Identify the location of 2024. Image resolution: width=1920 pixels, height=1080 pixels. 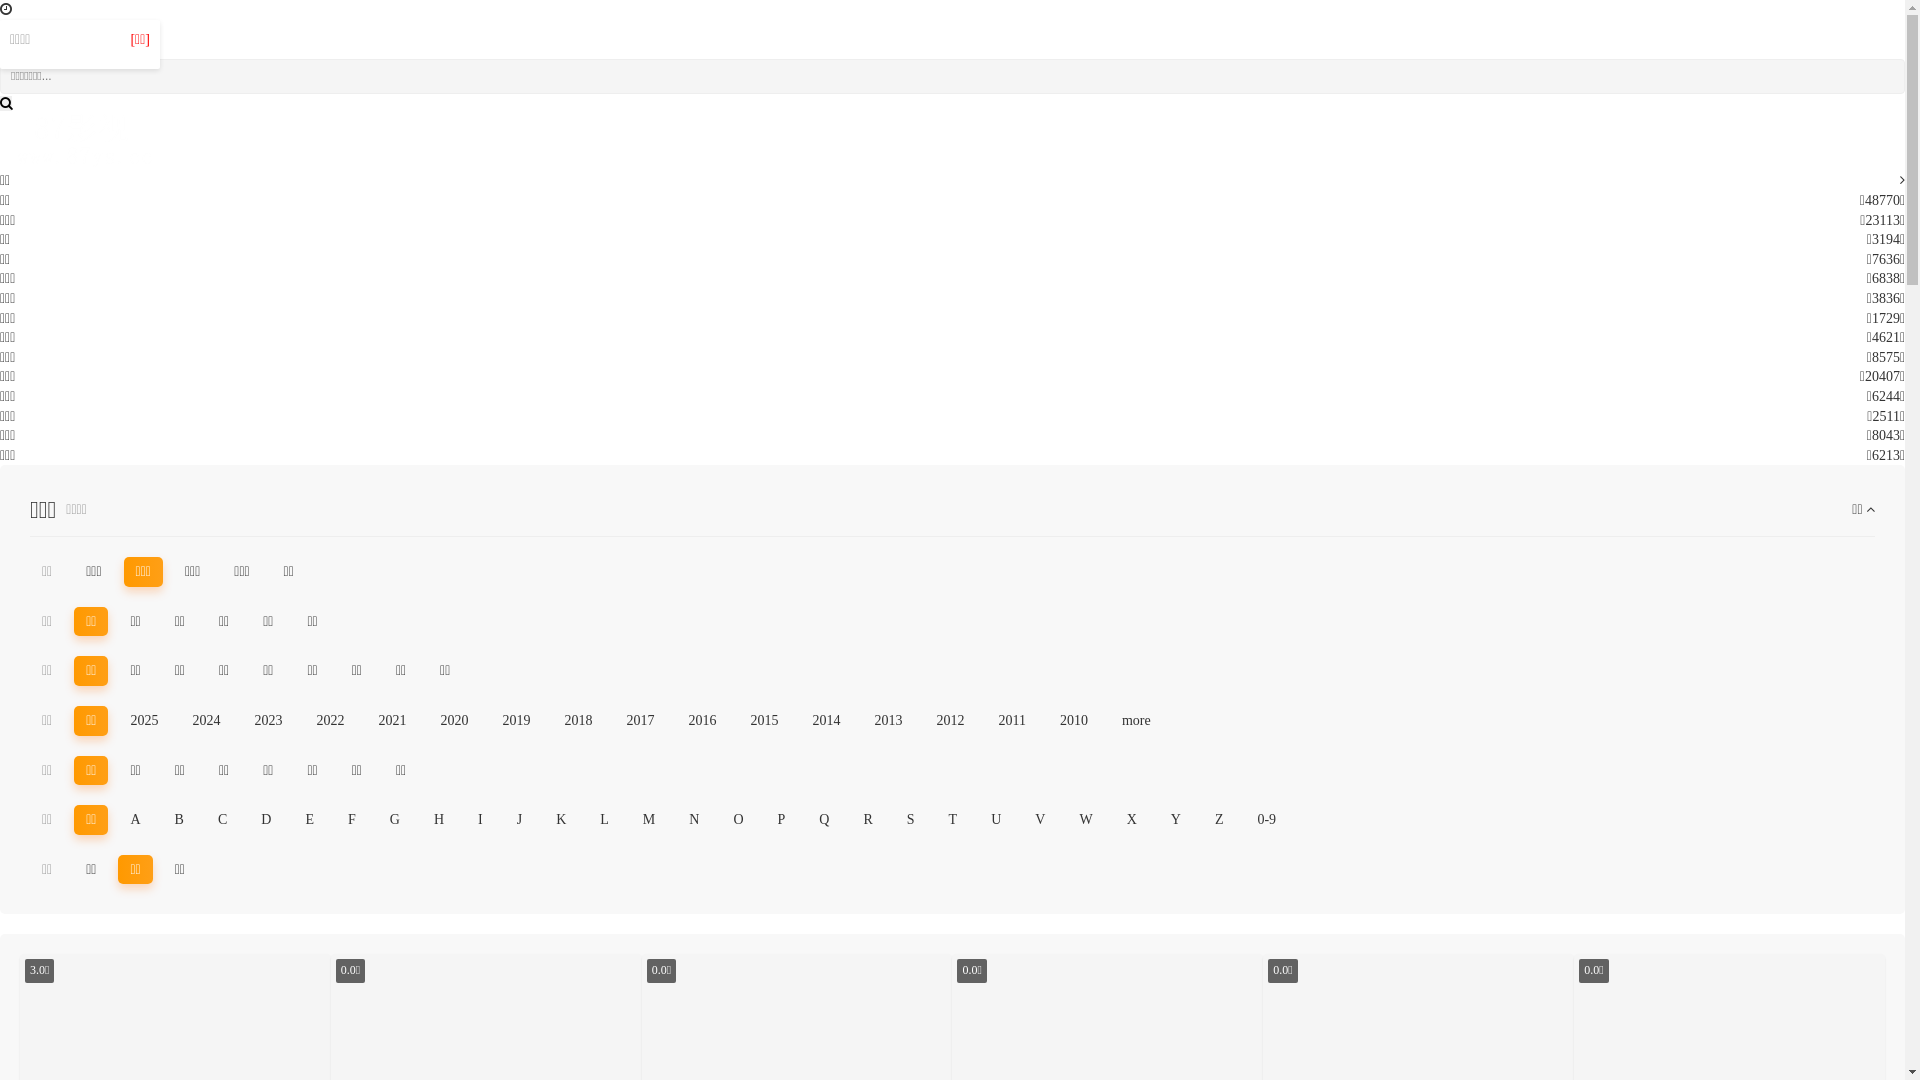
(206, 721).